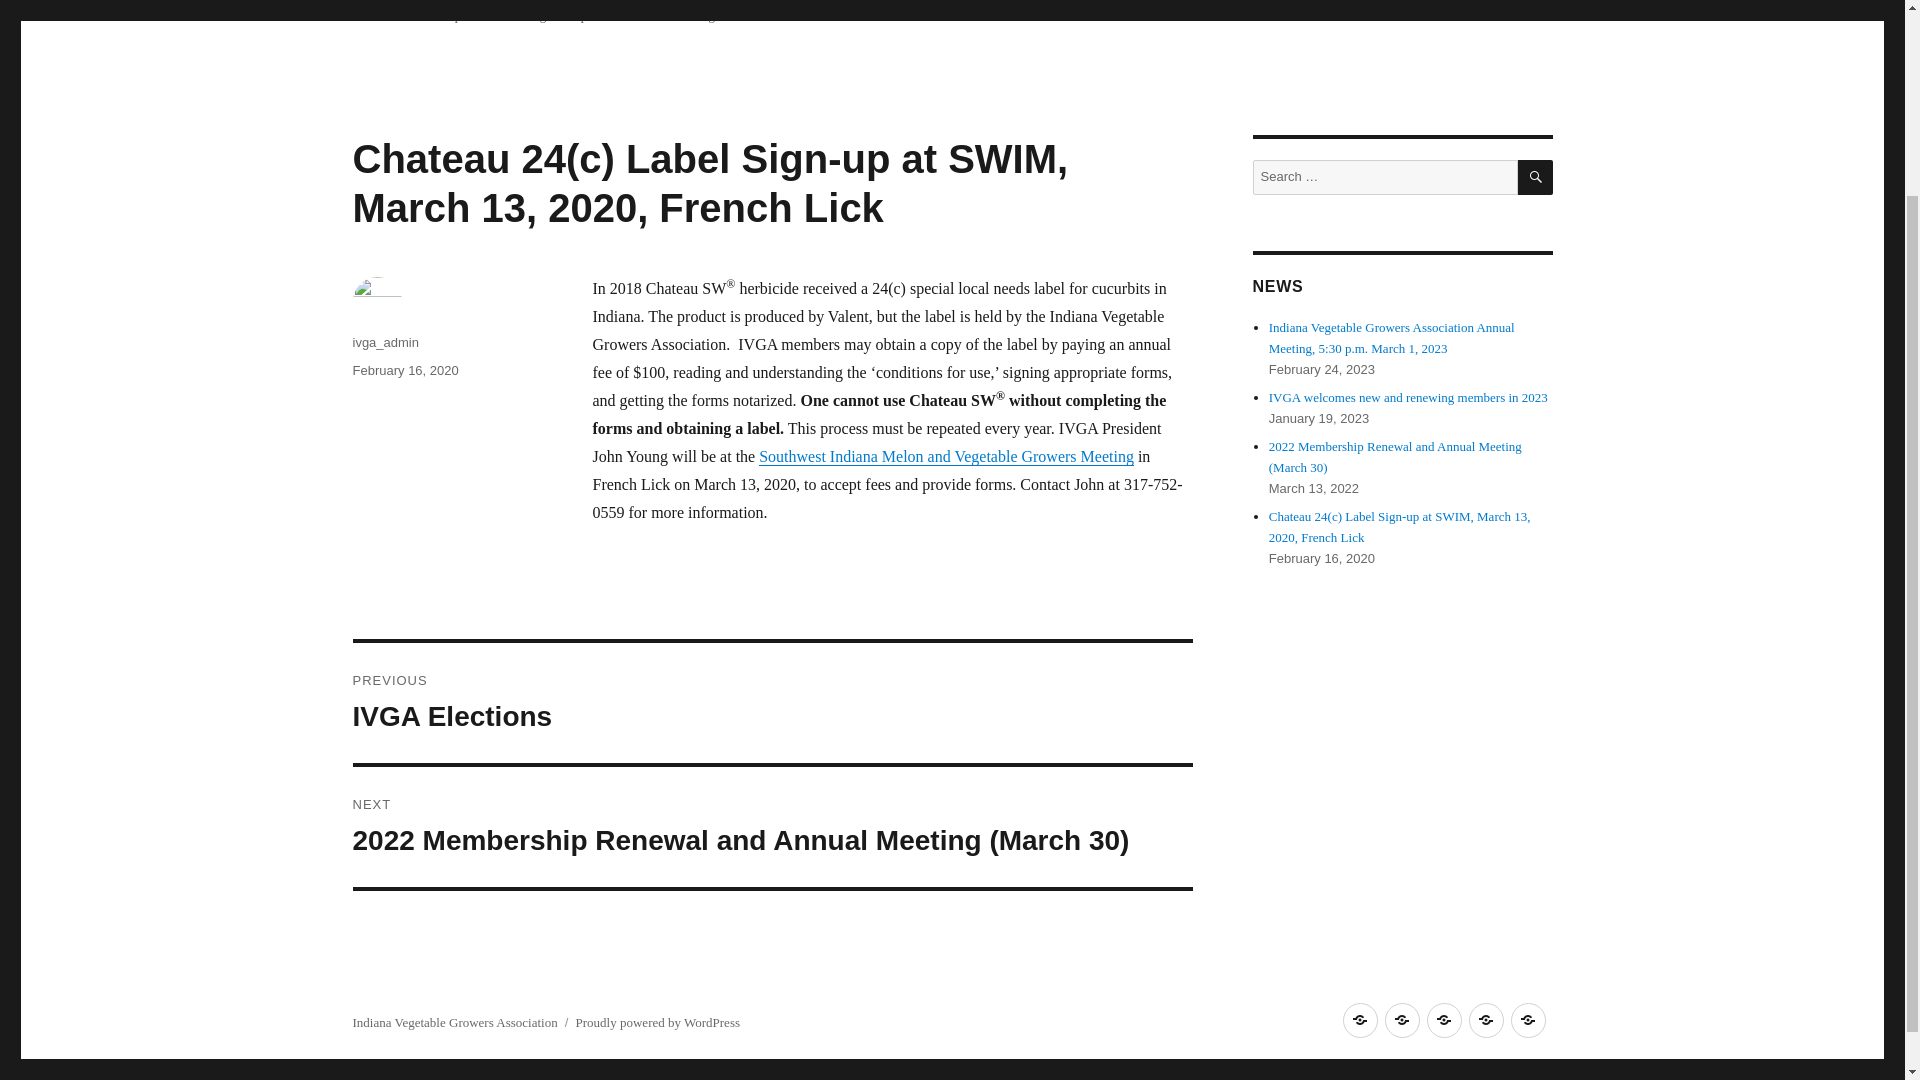 This screenshot has width=1920, height=1080. Describe the element at coordinates (946, 456) in the screenshot. I see `Southwest Indiana Melon and Vegetable Growers Meeting` at that location.